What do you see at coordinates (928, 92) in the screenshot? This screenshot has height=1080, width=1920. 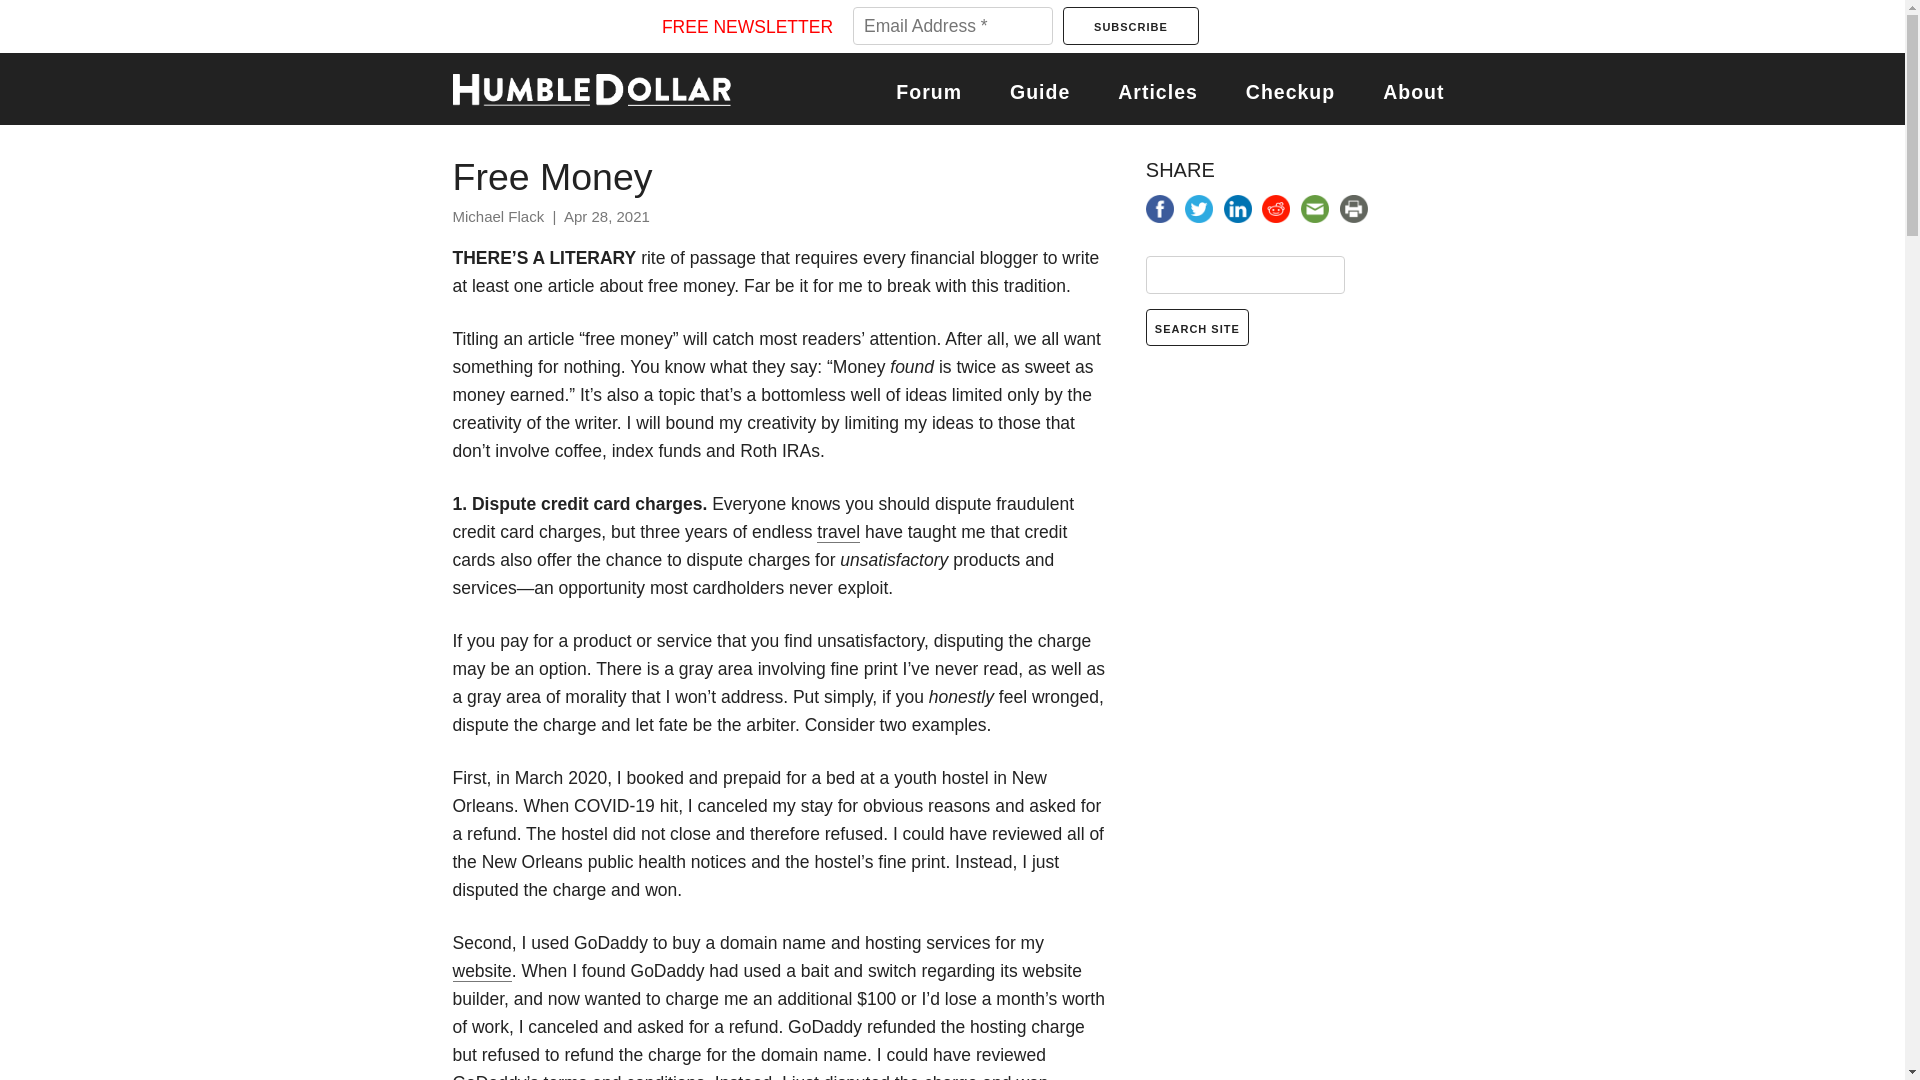 I see `Forum` at bounding box center [928, 92].